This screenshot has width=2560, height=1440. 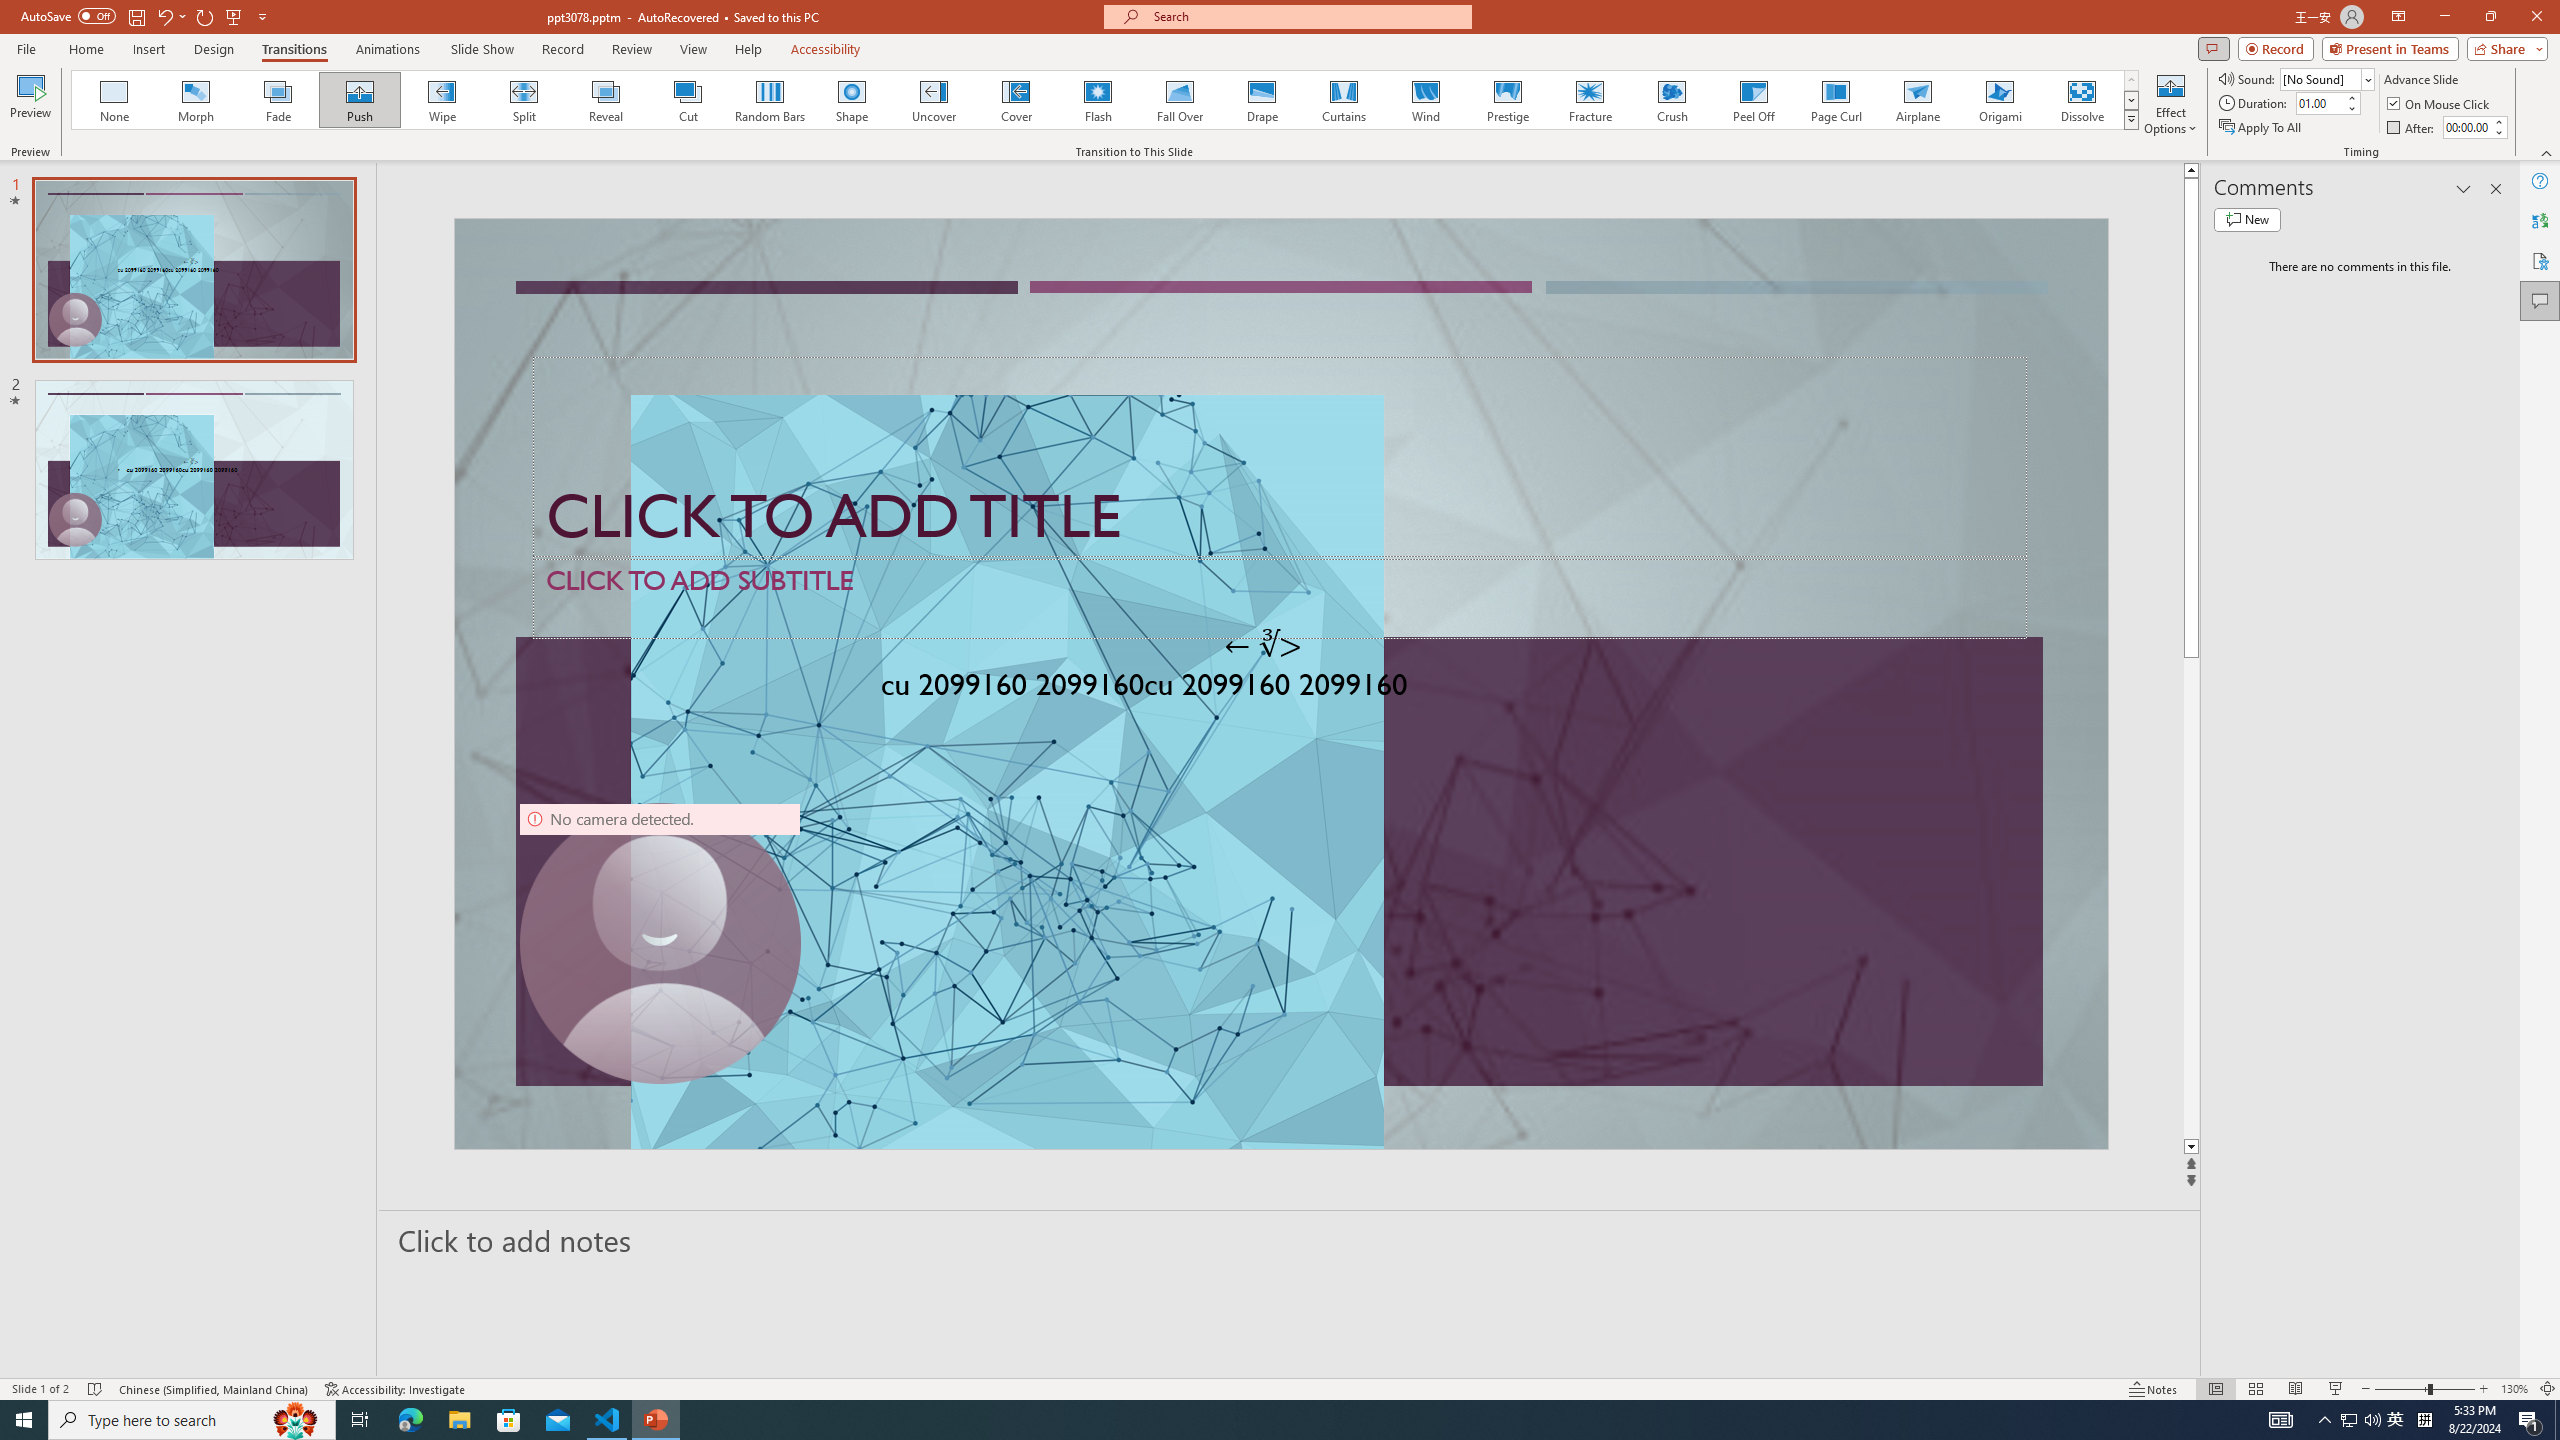 I want to click on Close pane, so click(x=2496, y=189).